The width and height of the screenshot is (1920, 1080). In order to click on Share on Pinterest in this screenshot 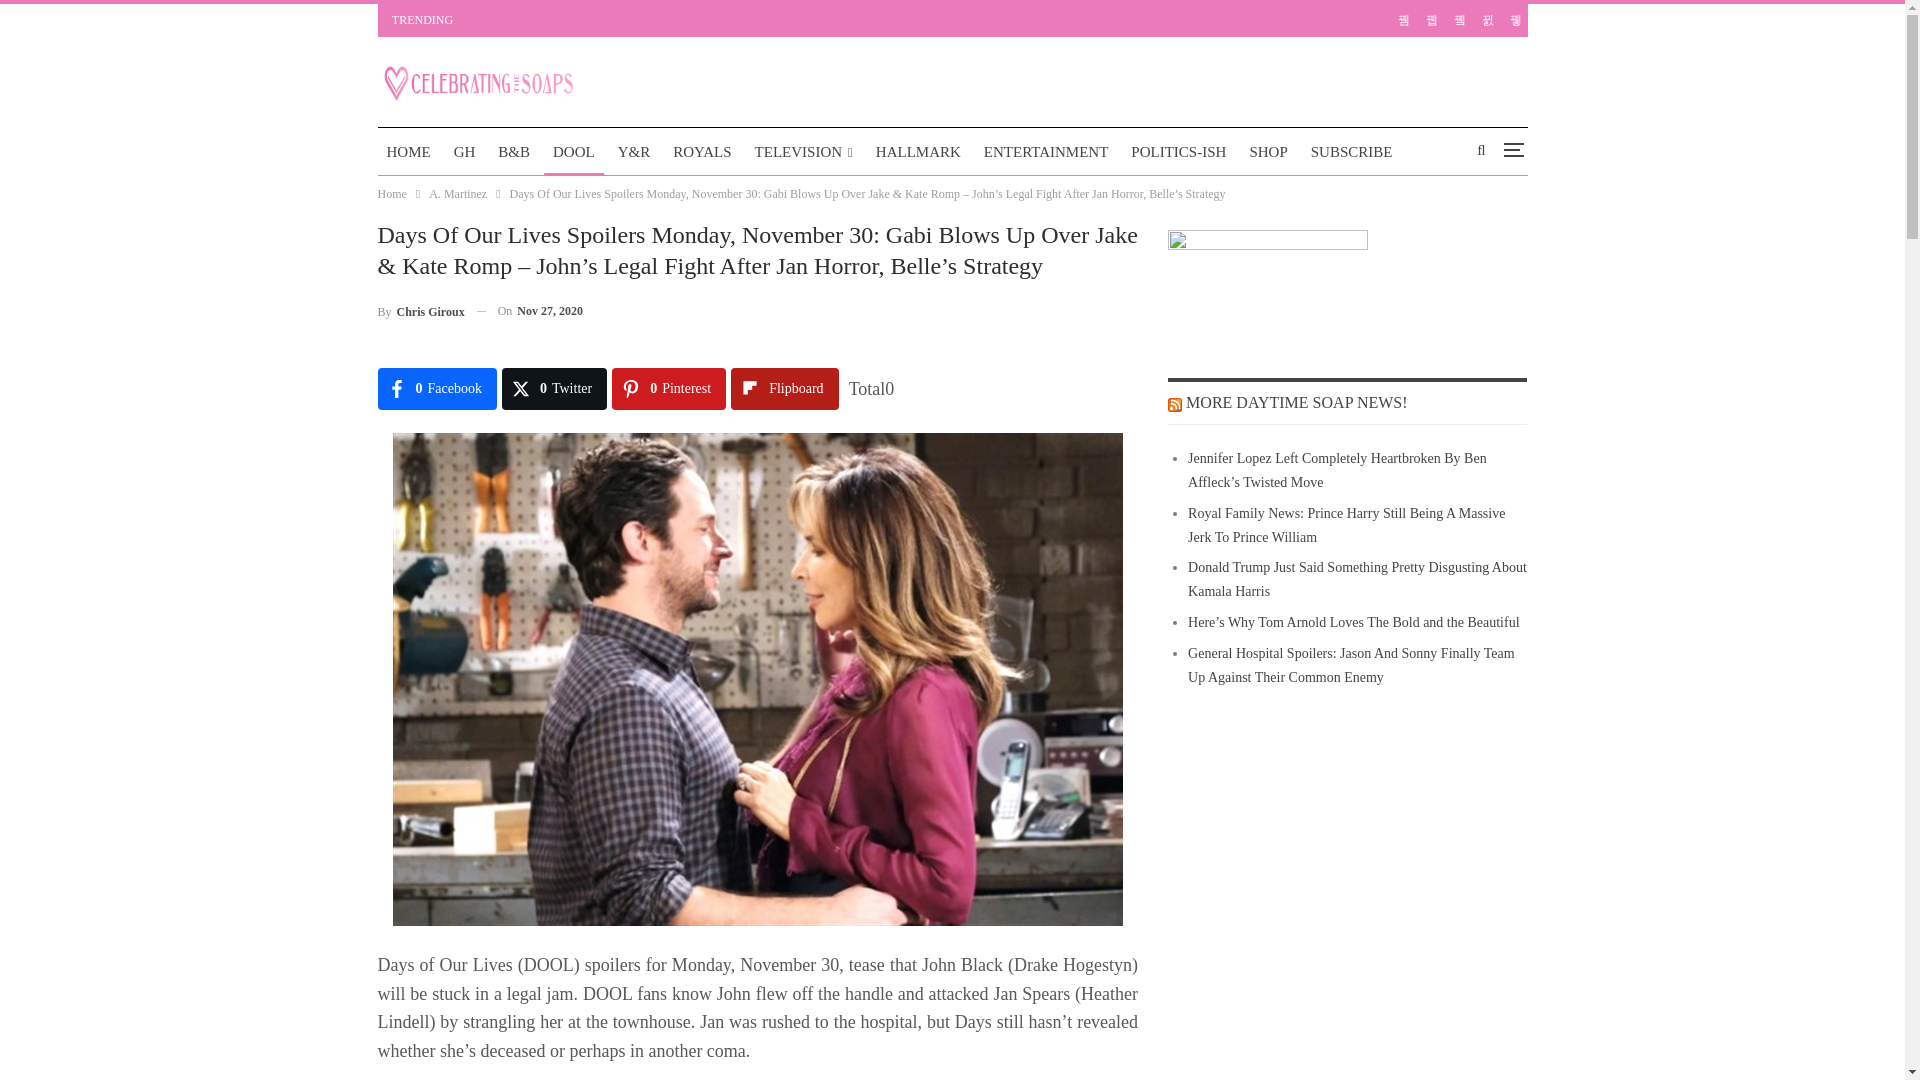, I will do `click(668, 389)`.